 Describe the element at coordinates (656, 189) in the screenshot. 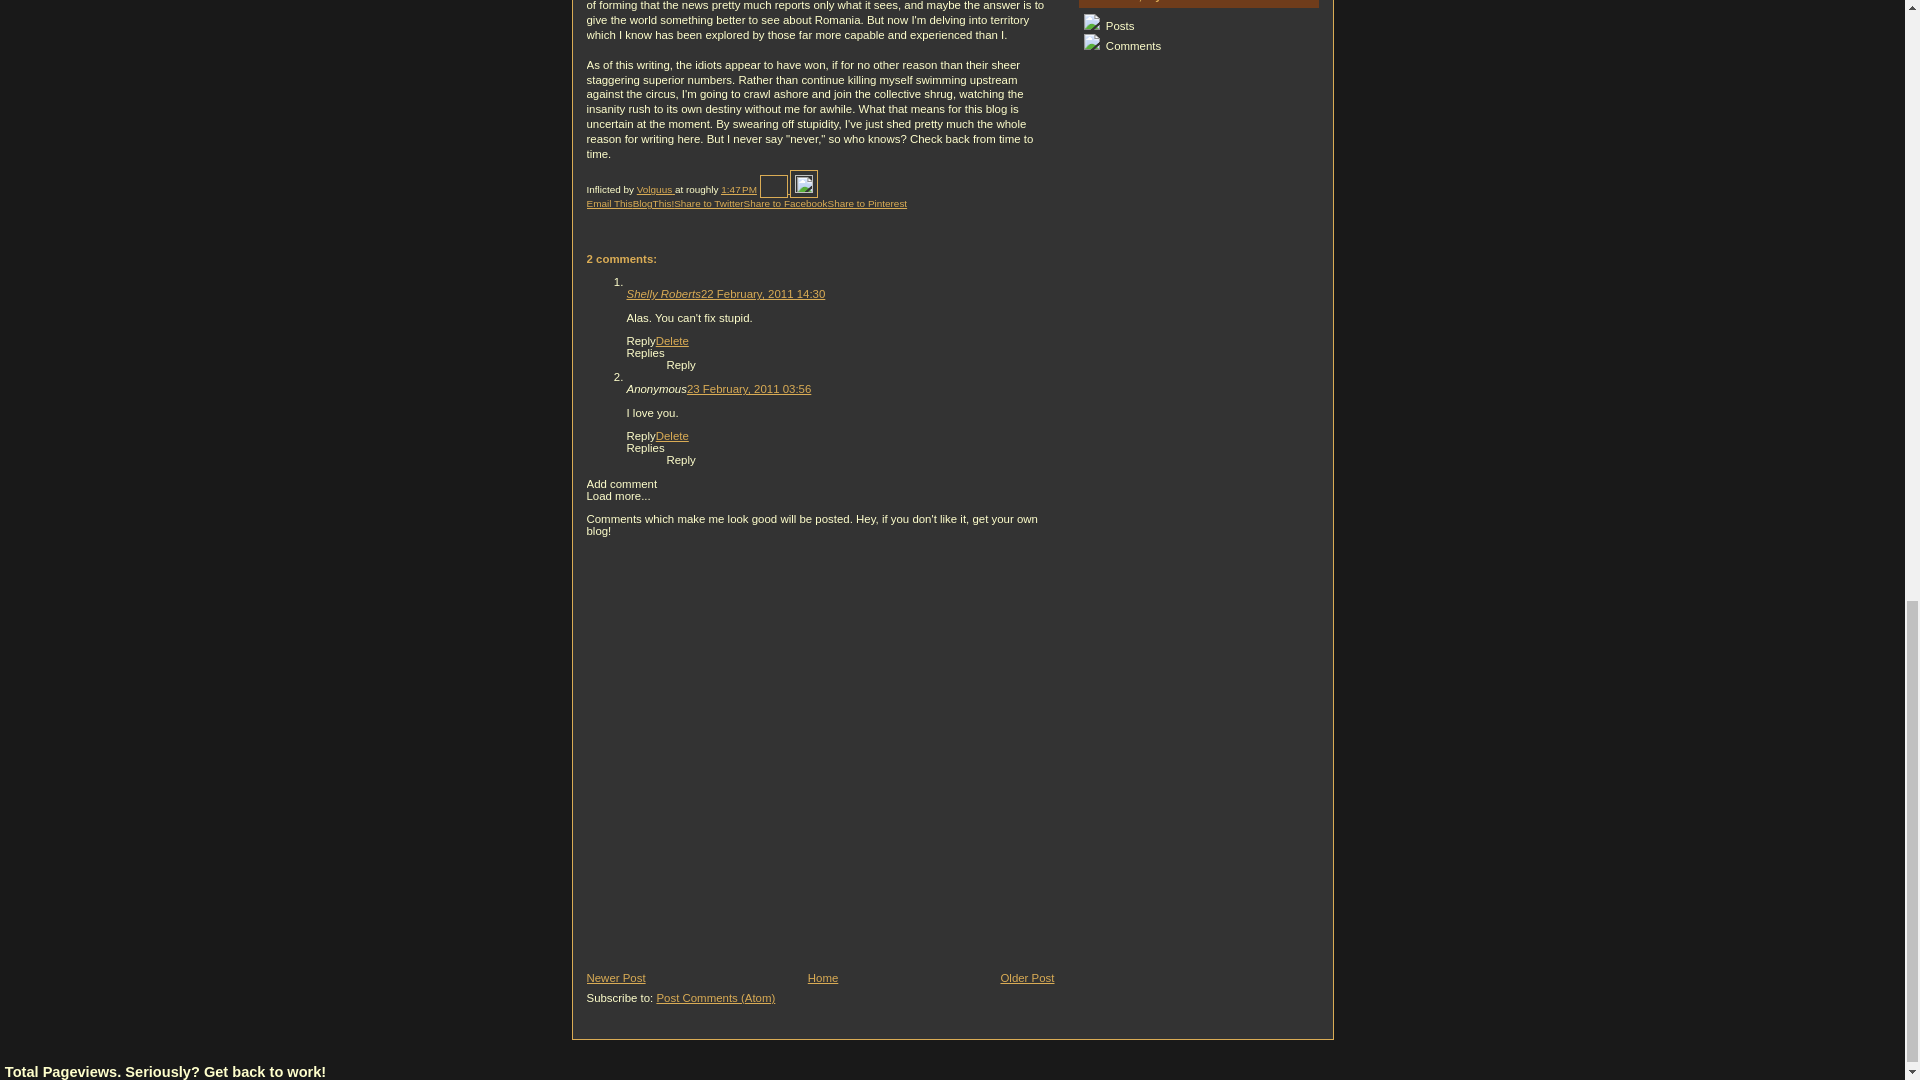

I see `Volguus` at that location.